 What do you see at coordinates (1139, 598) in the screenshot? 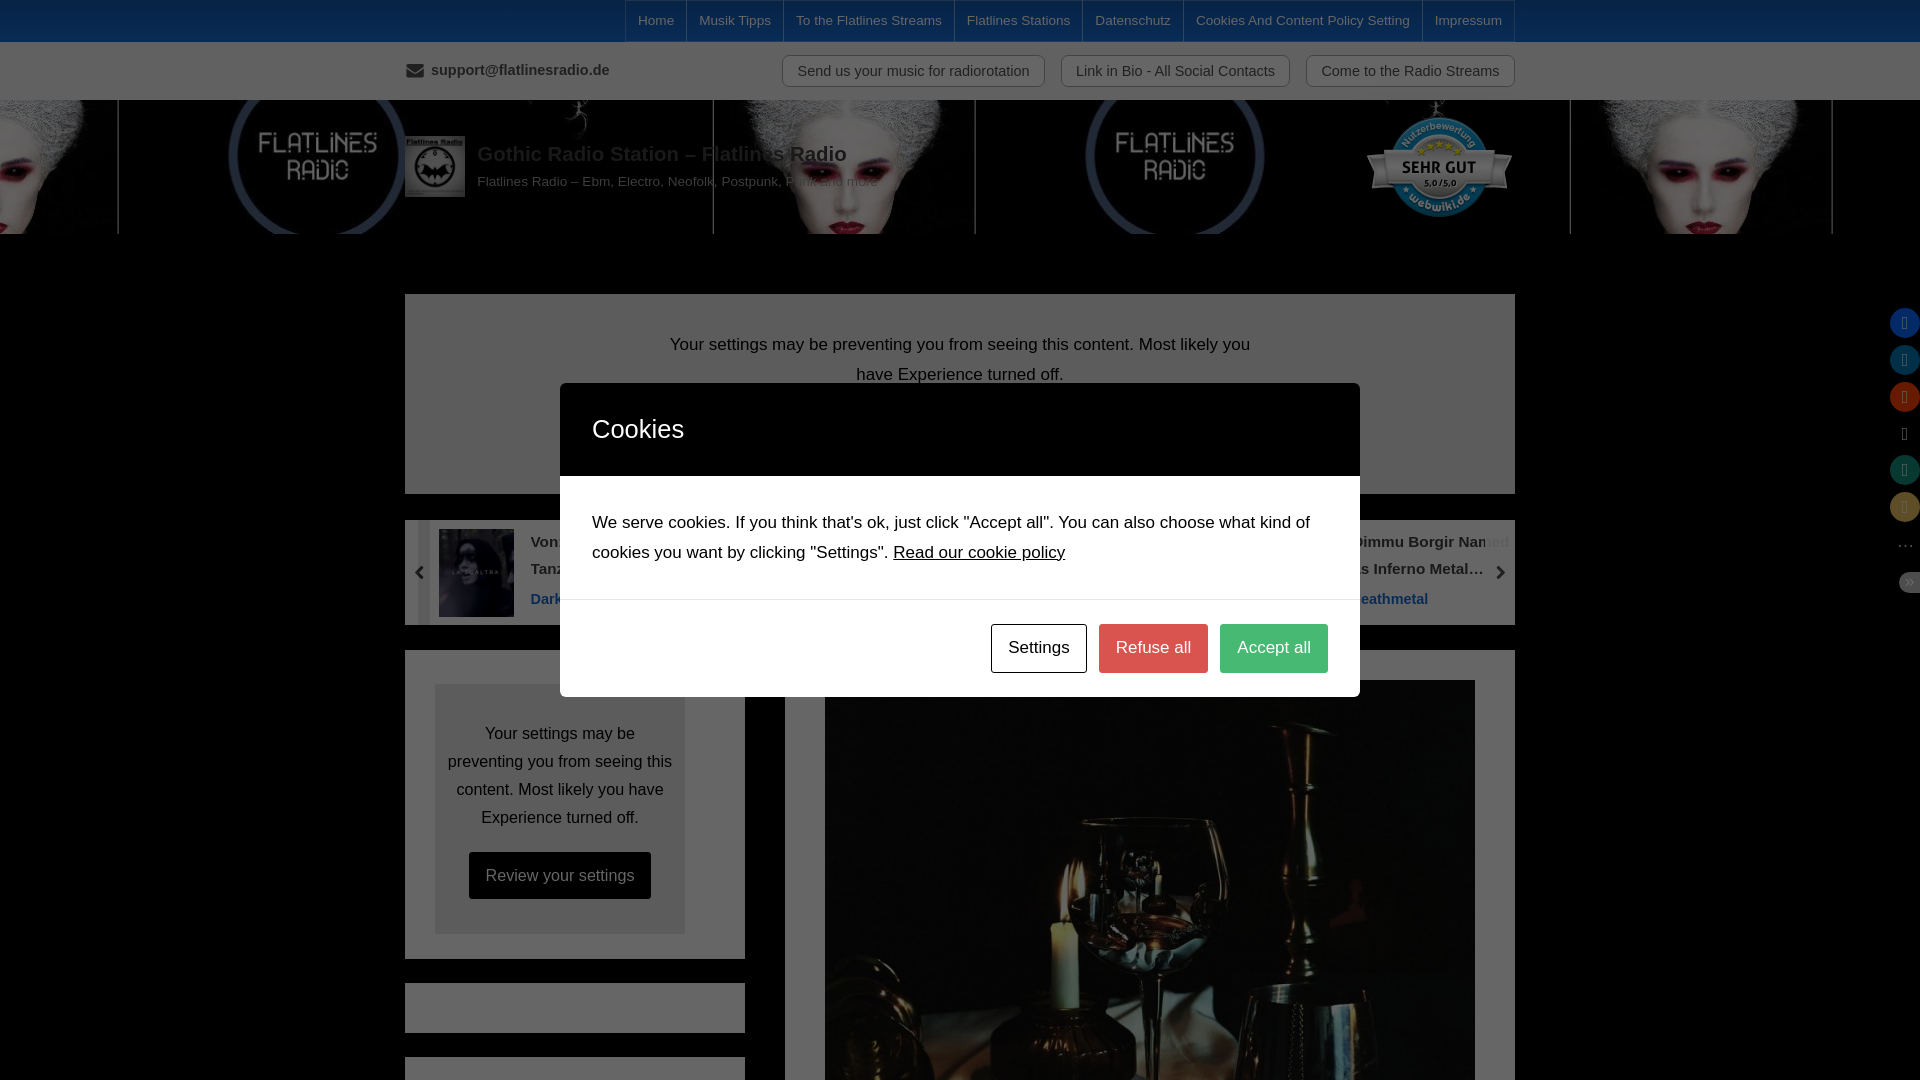
I see `gothicpop` at bounding box center [1139, 598].